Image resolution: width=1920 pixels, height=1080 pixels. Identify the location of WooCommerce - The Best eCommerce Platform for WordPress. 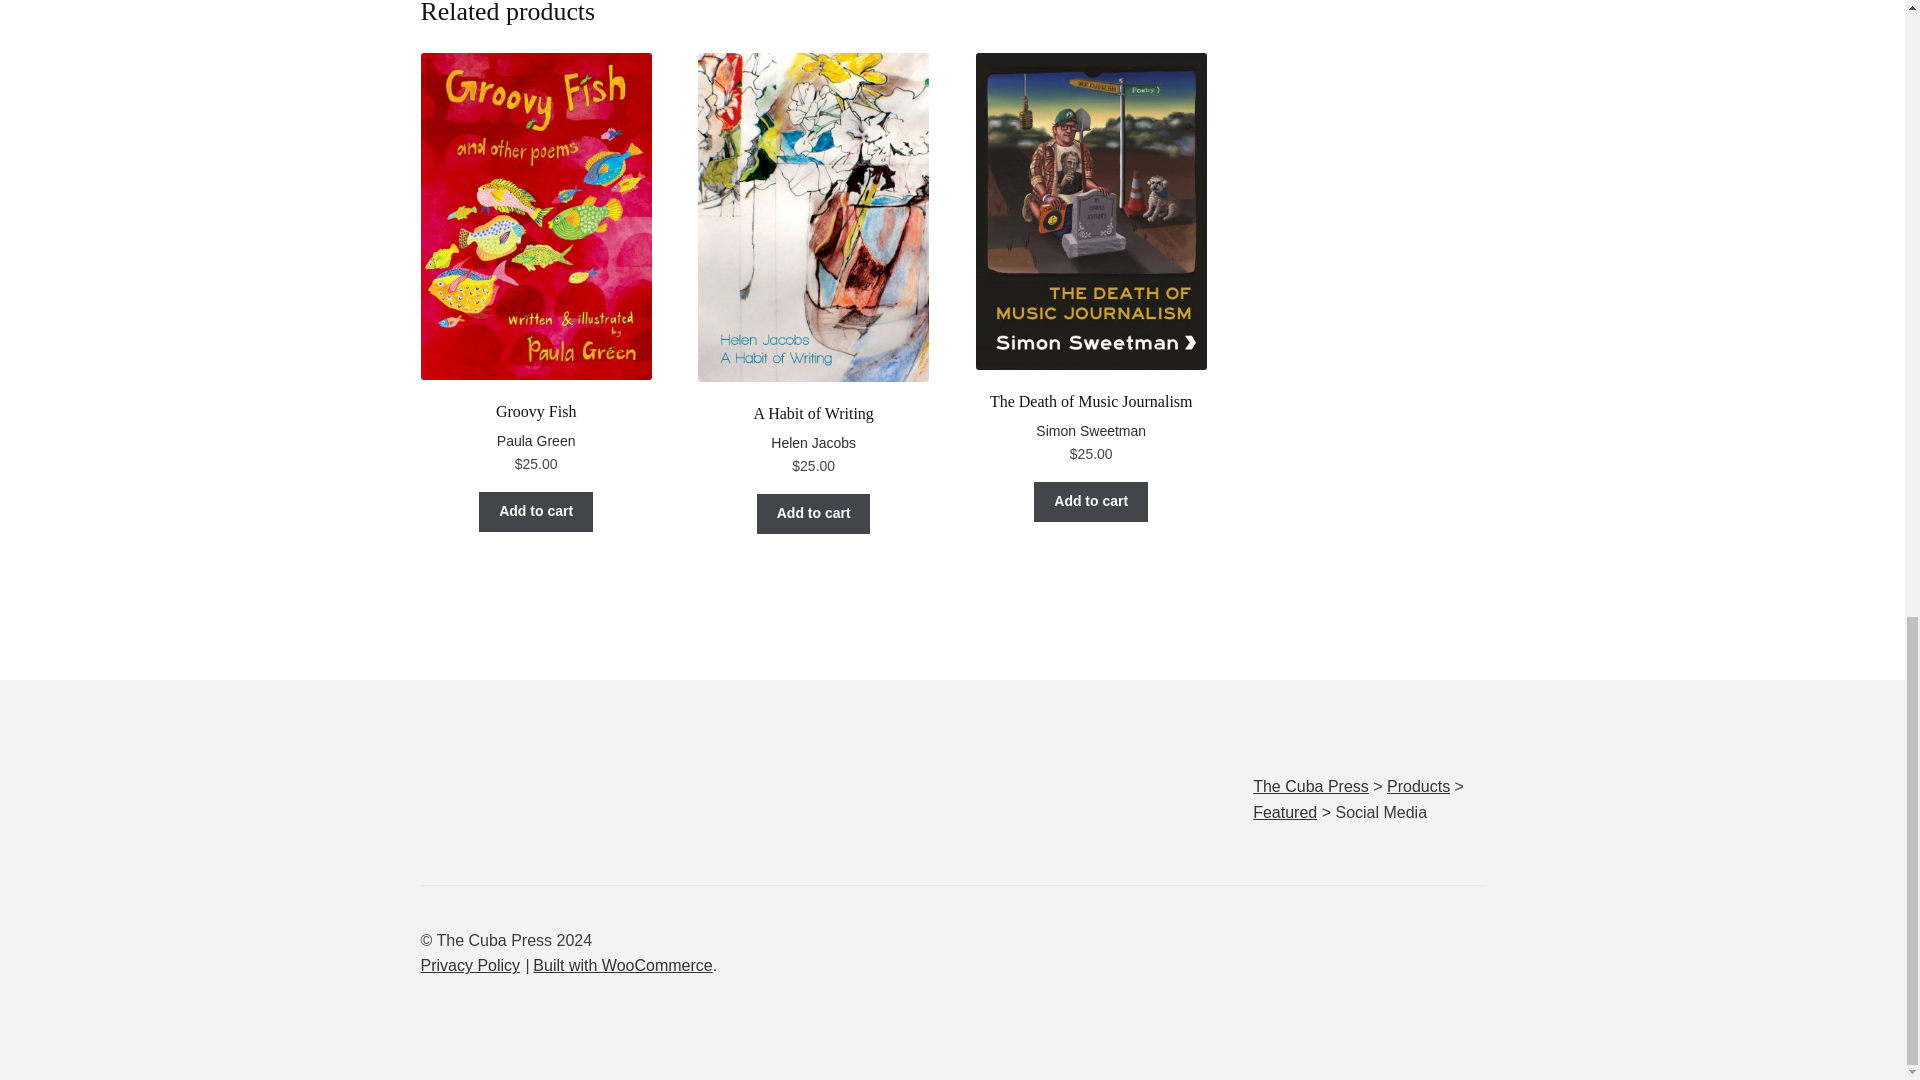
(622, 965).